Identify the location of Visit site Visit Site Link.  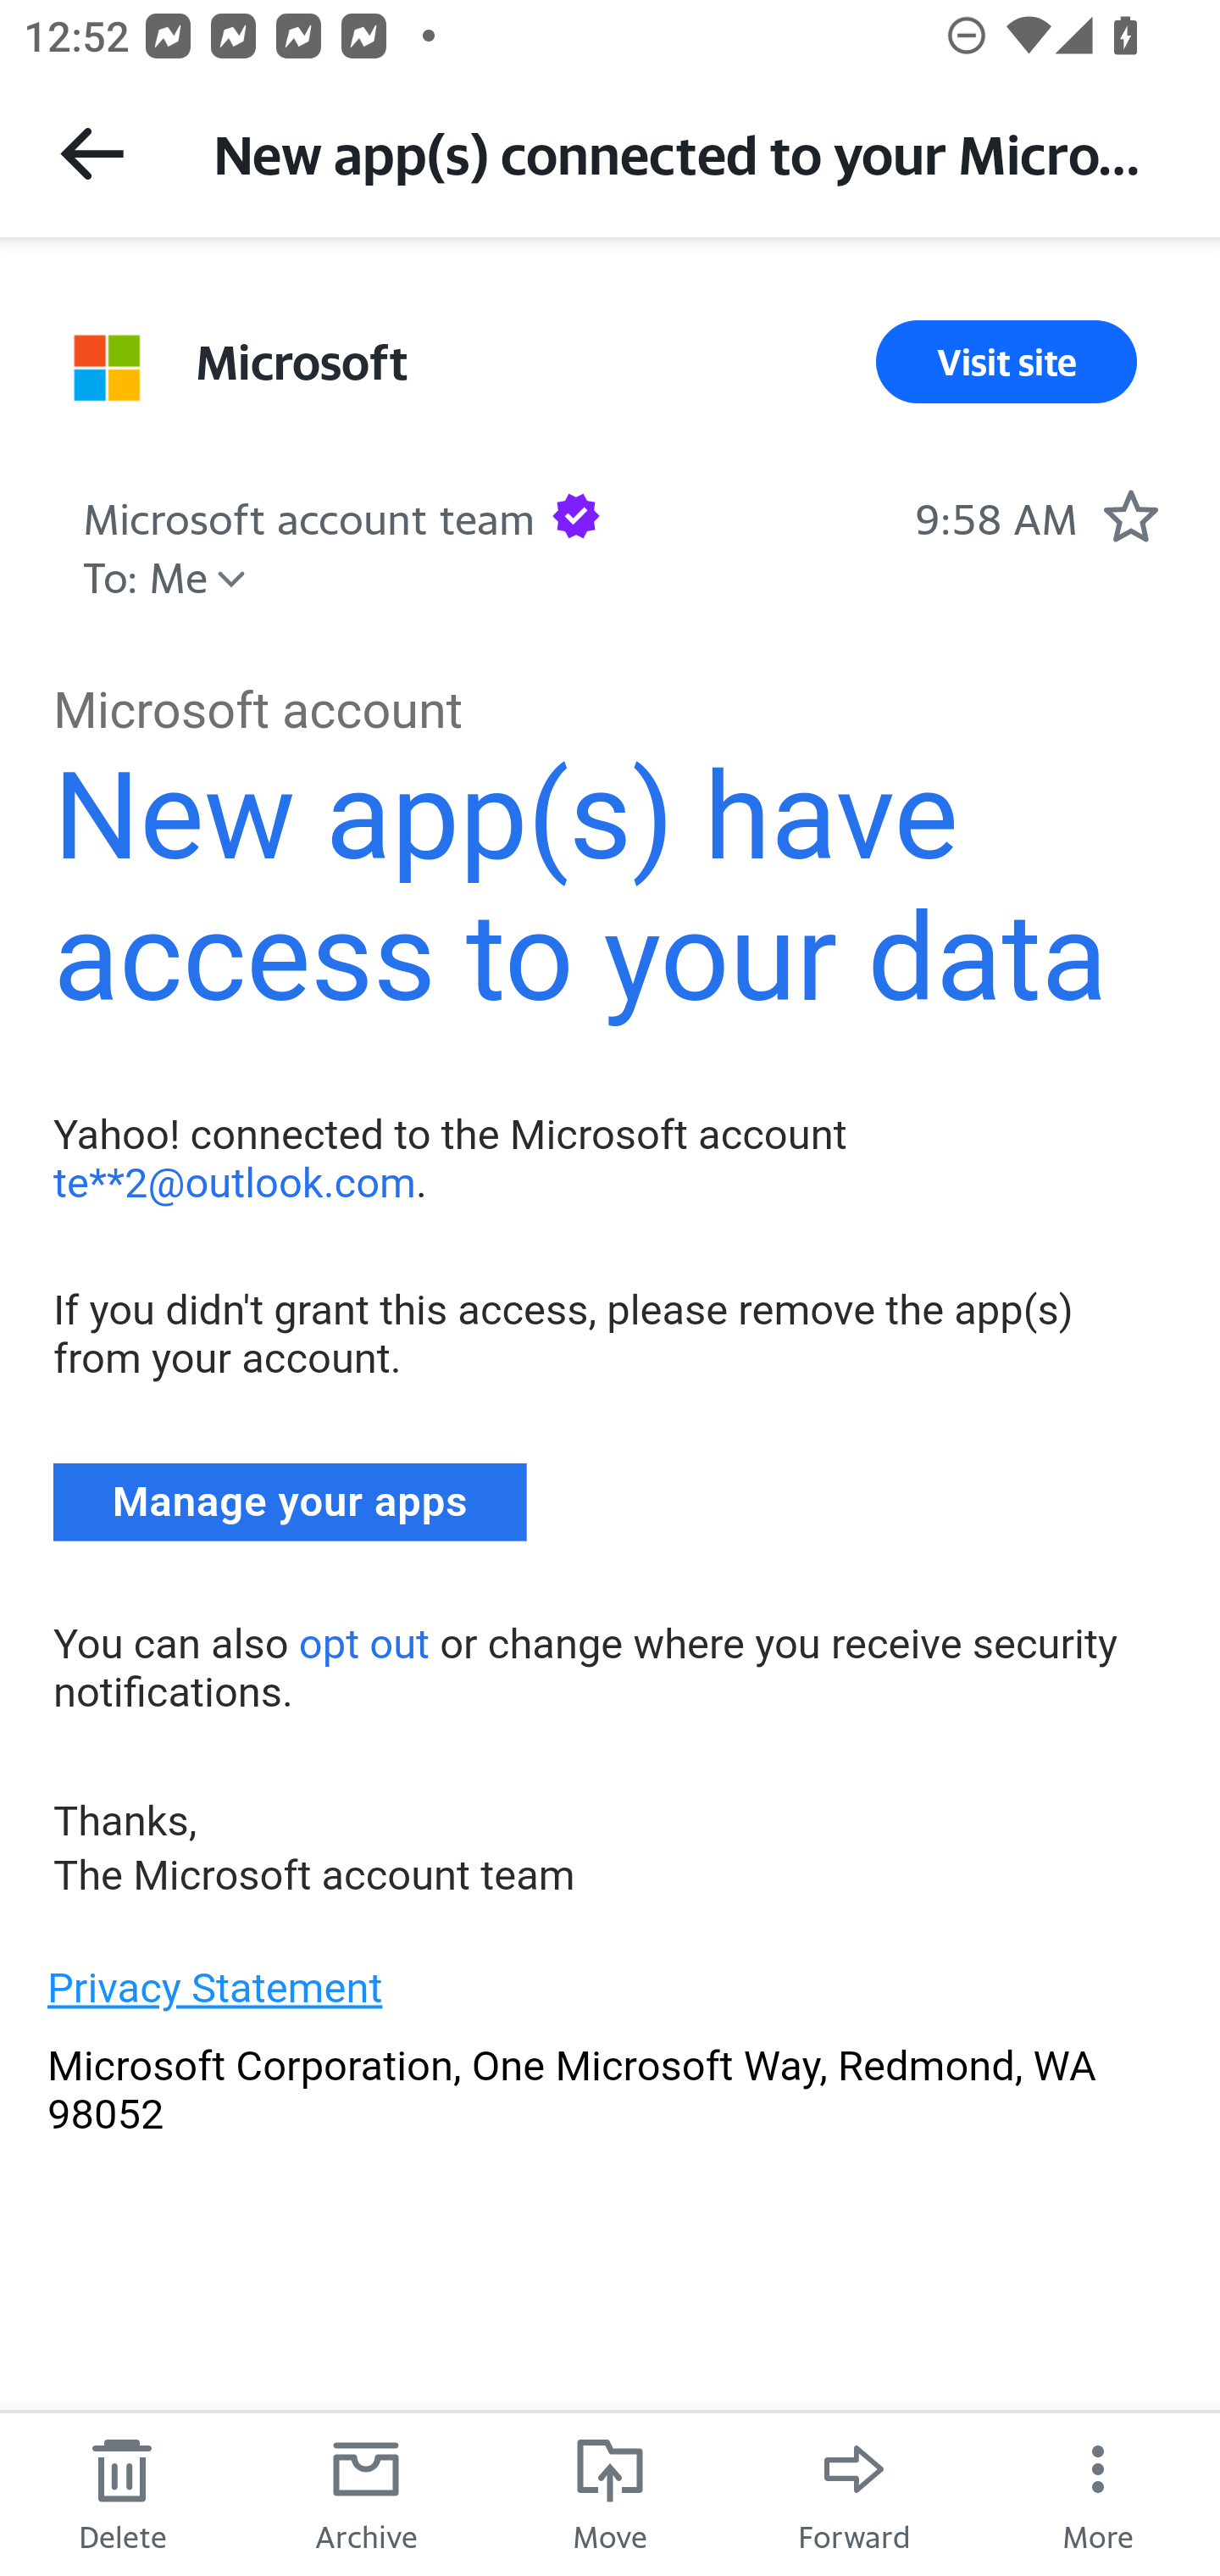
(1006, 361).